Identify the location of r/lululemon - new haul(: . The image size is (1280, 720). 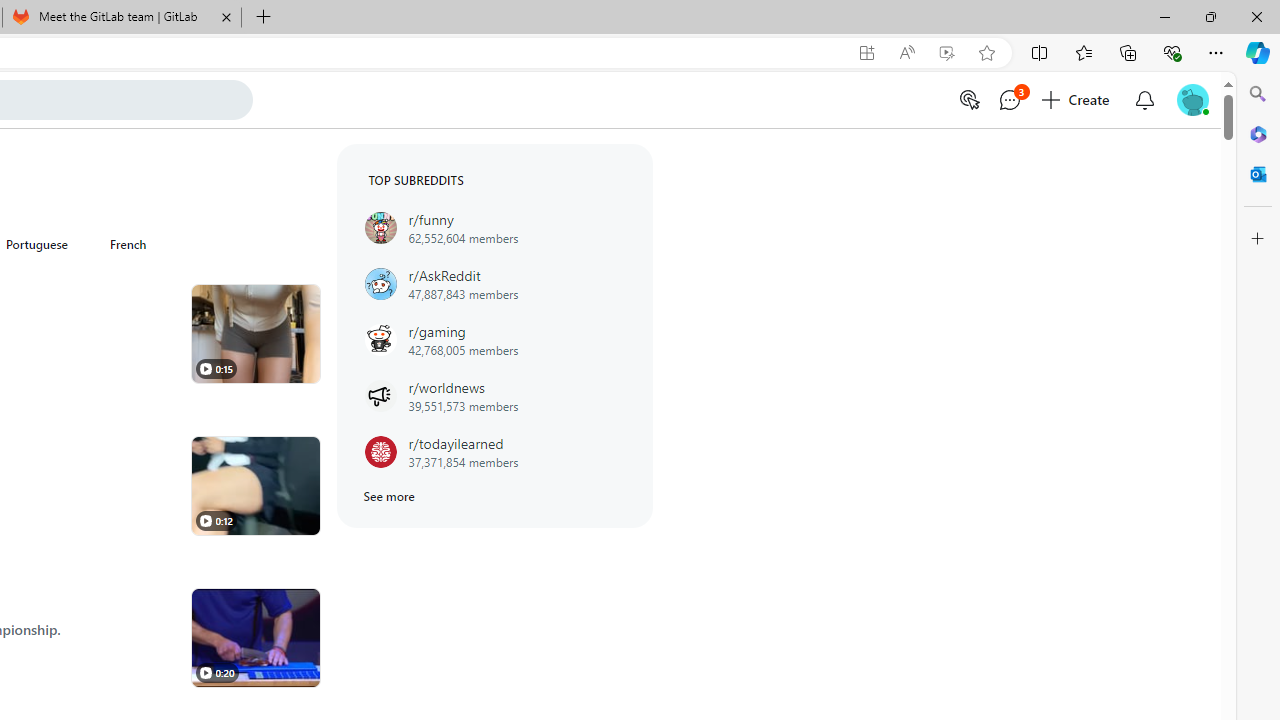
(255, 334).